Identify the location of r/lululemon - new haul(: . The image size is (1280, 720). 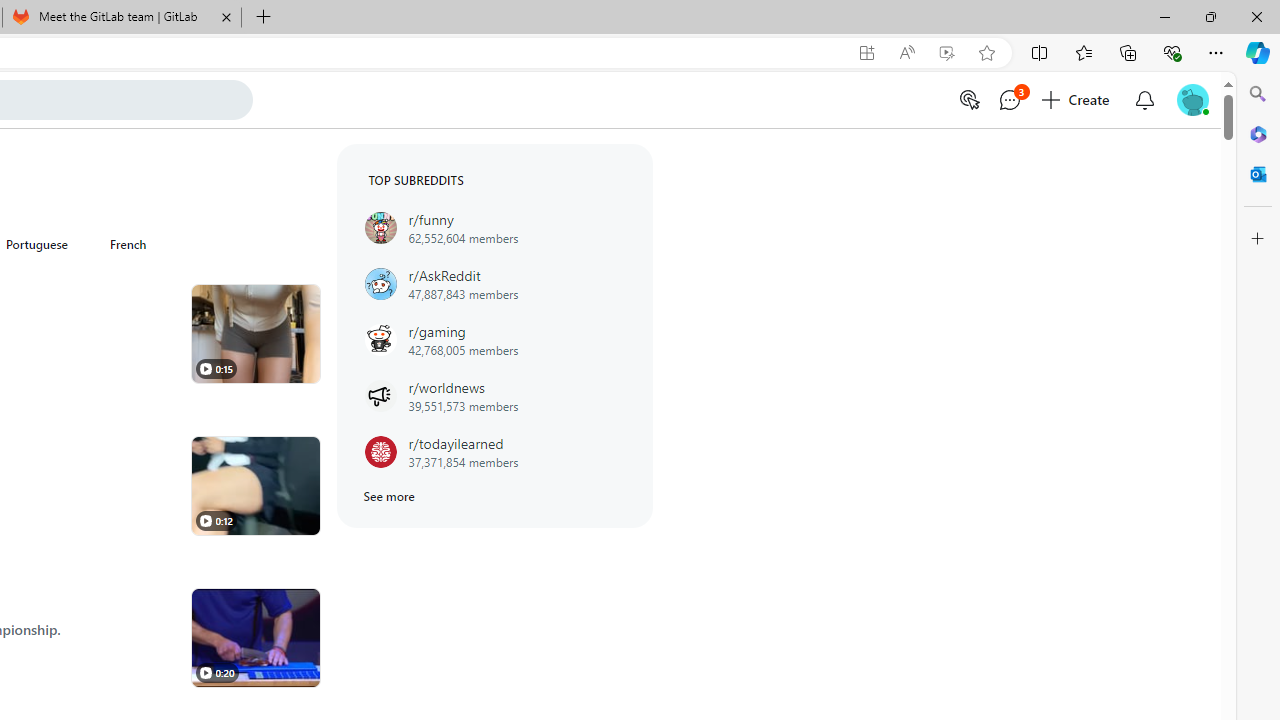
(255, 334).